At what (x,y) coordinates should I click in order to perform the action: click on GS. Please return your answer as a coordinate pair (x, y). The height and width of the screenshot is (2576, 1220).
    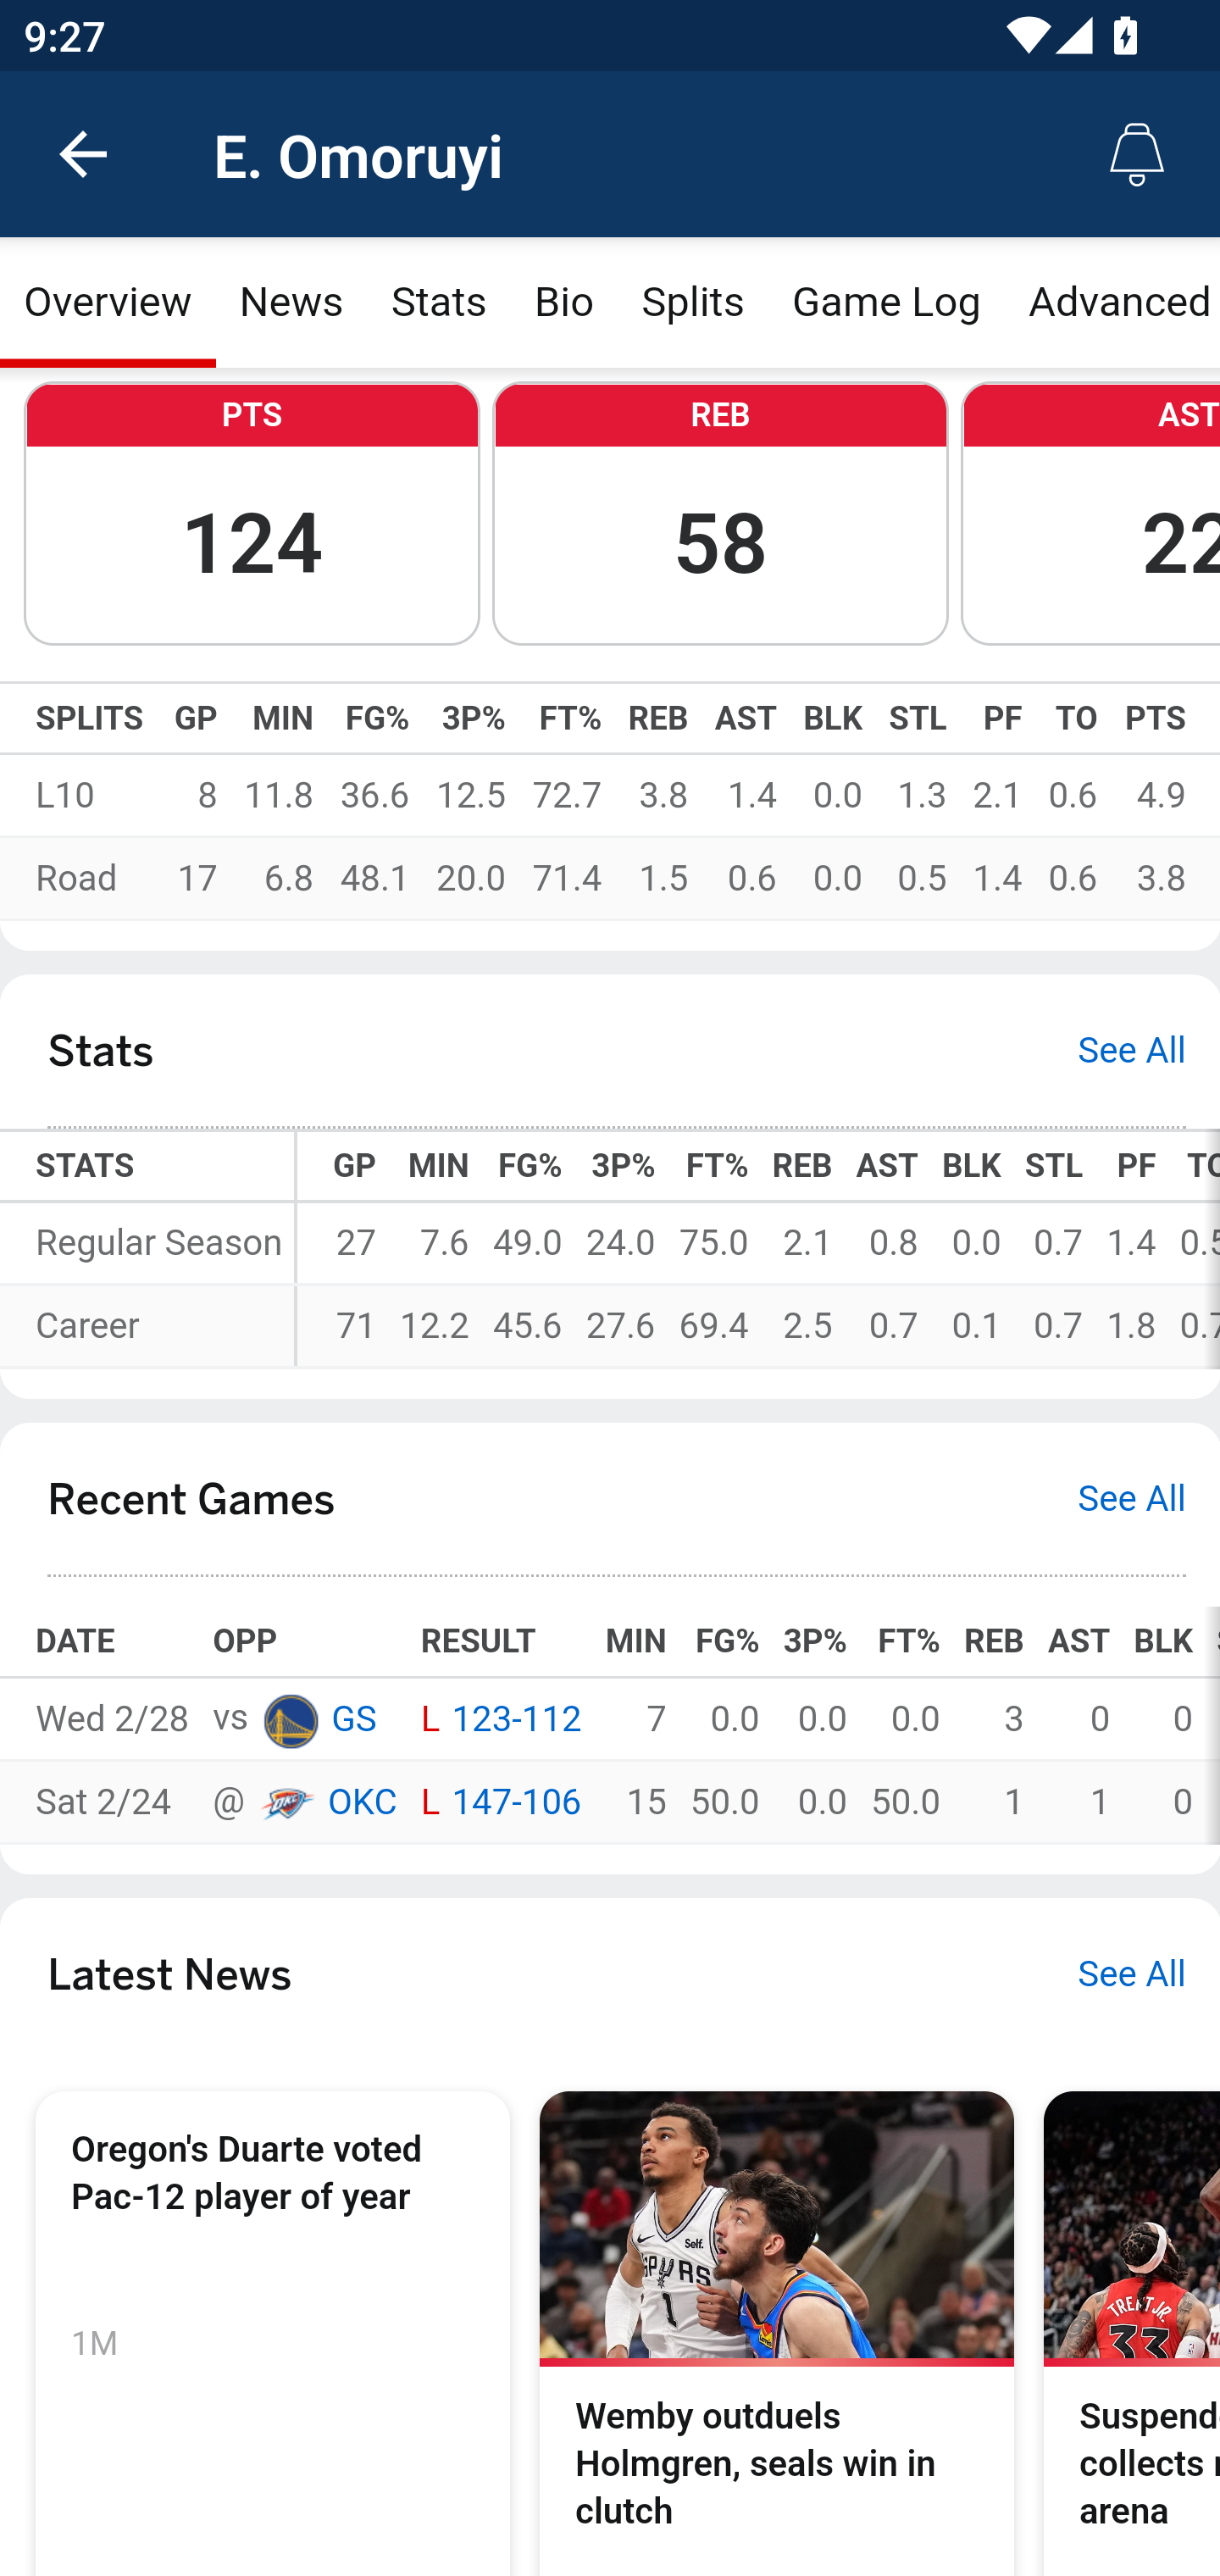
    Looking at the image, I should click on (290, 1720).